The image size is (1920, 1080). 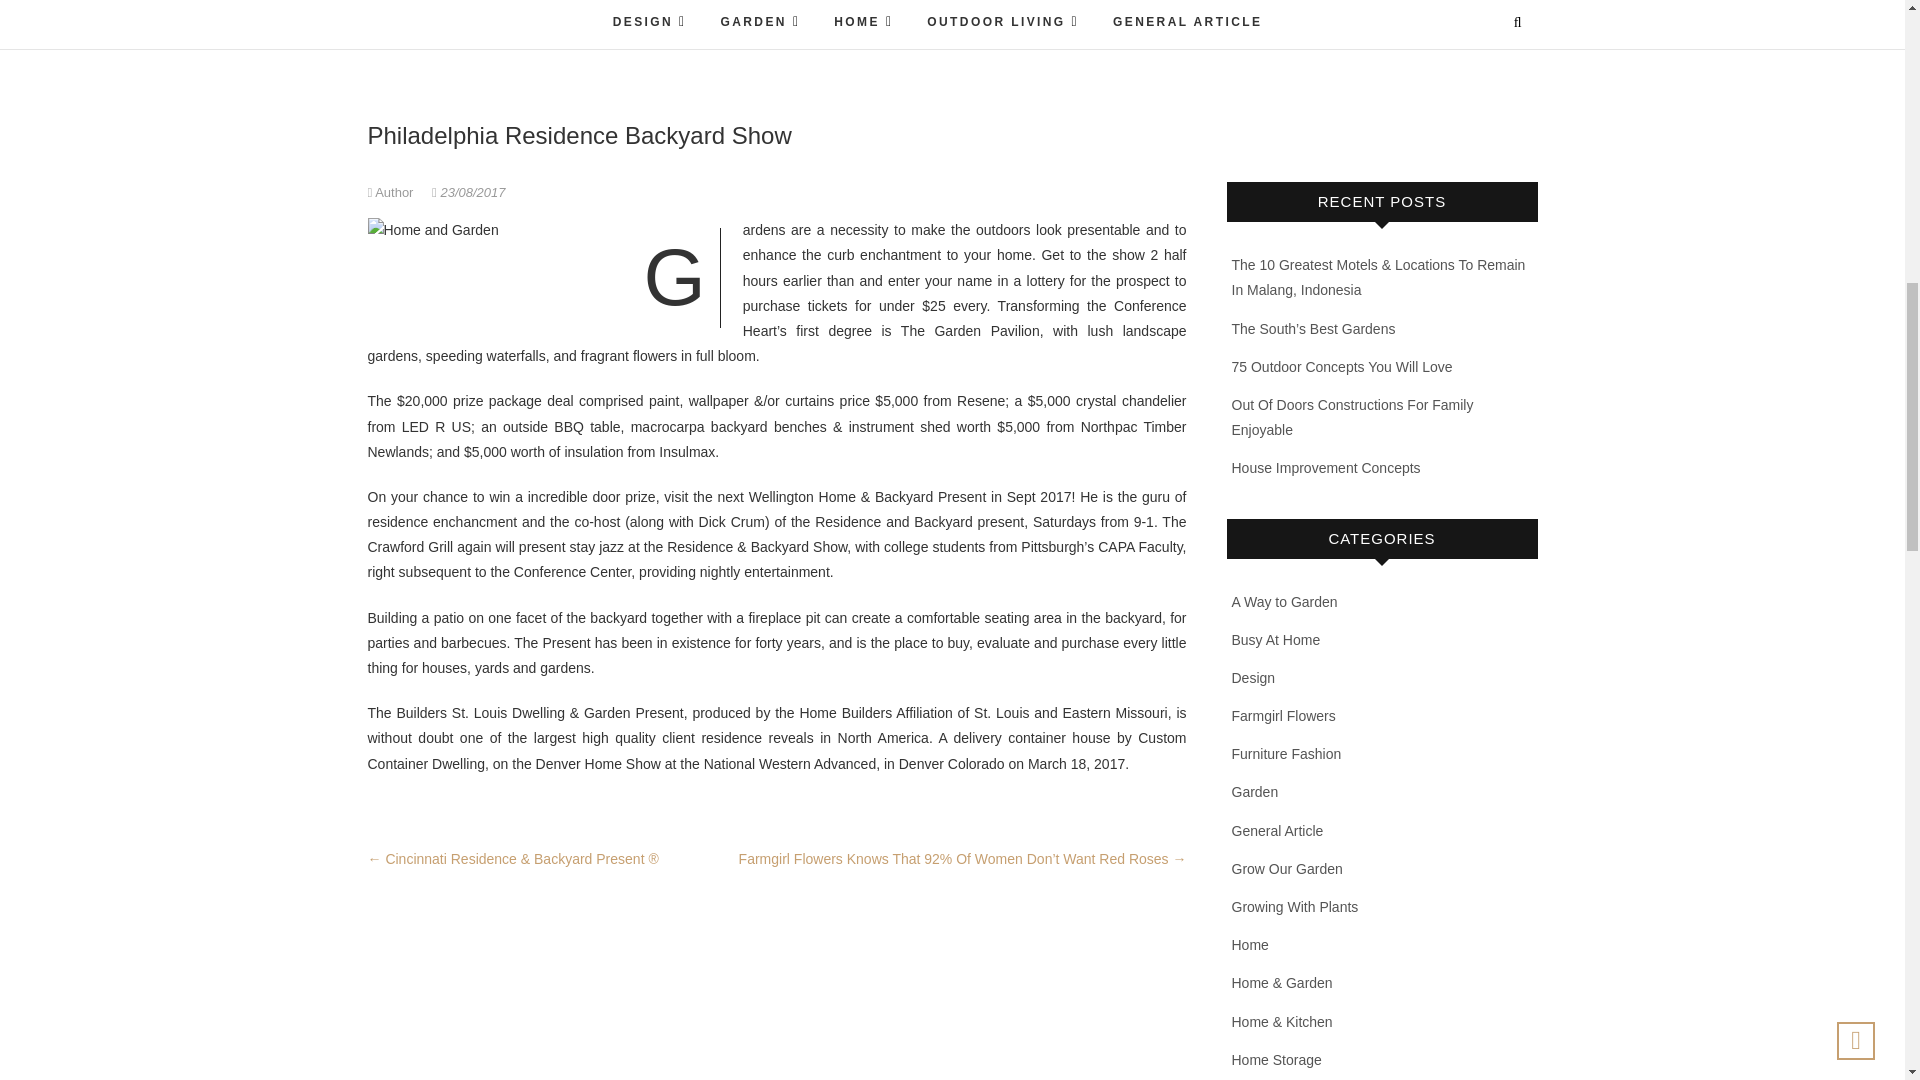 I want to click on House Improvement Concepts, so click(x=1326, y=468).